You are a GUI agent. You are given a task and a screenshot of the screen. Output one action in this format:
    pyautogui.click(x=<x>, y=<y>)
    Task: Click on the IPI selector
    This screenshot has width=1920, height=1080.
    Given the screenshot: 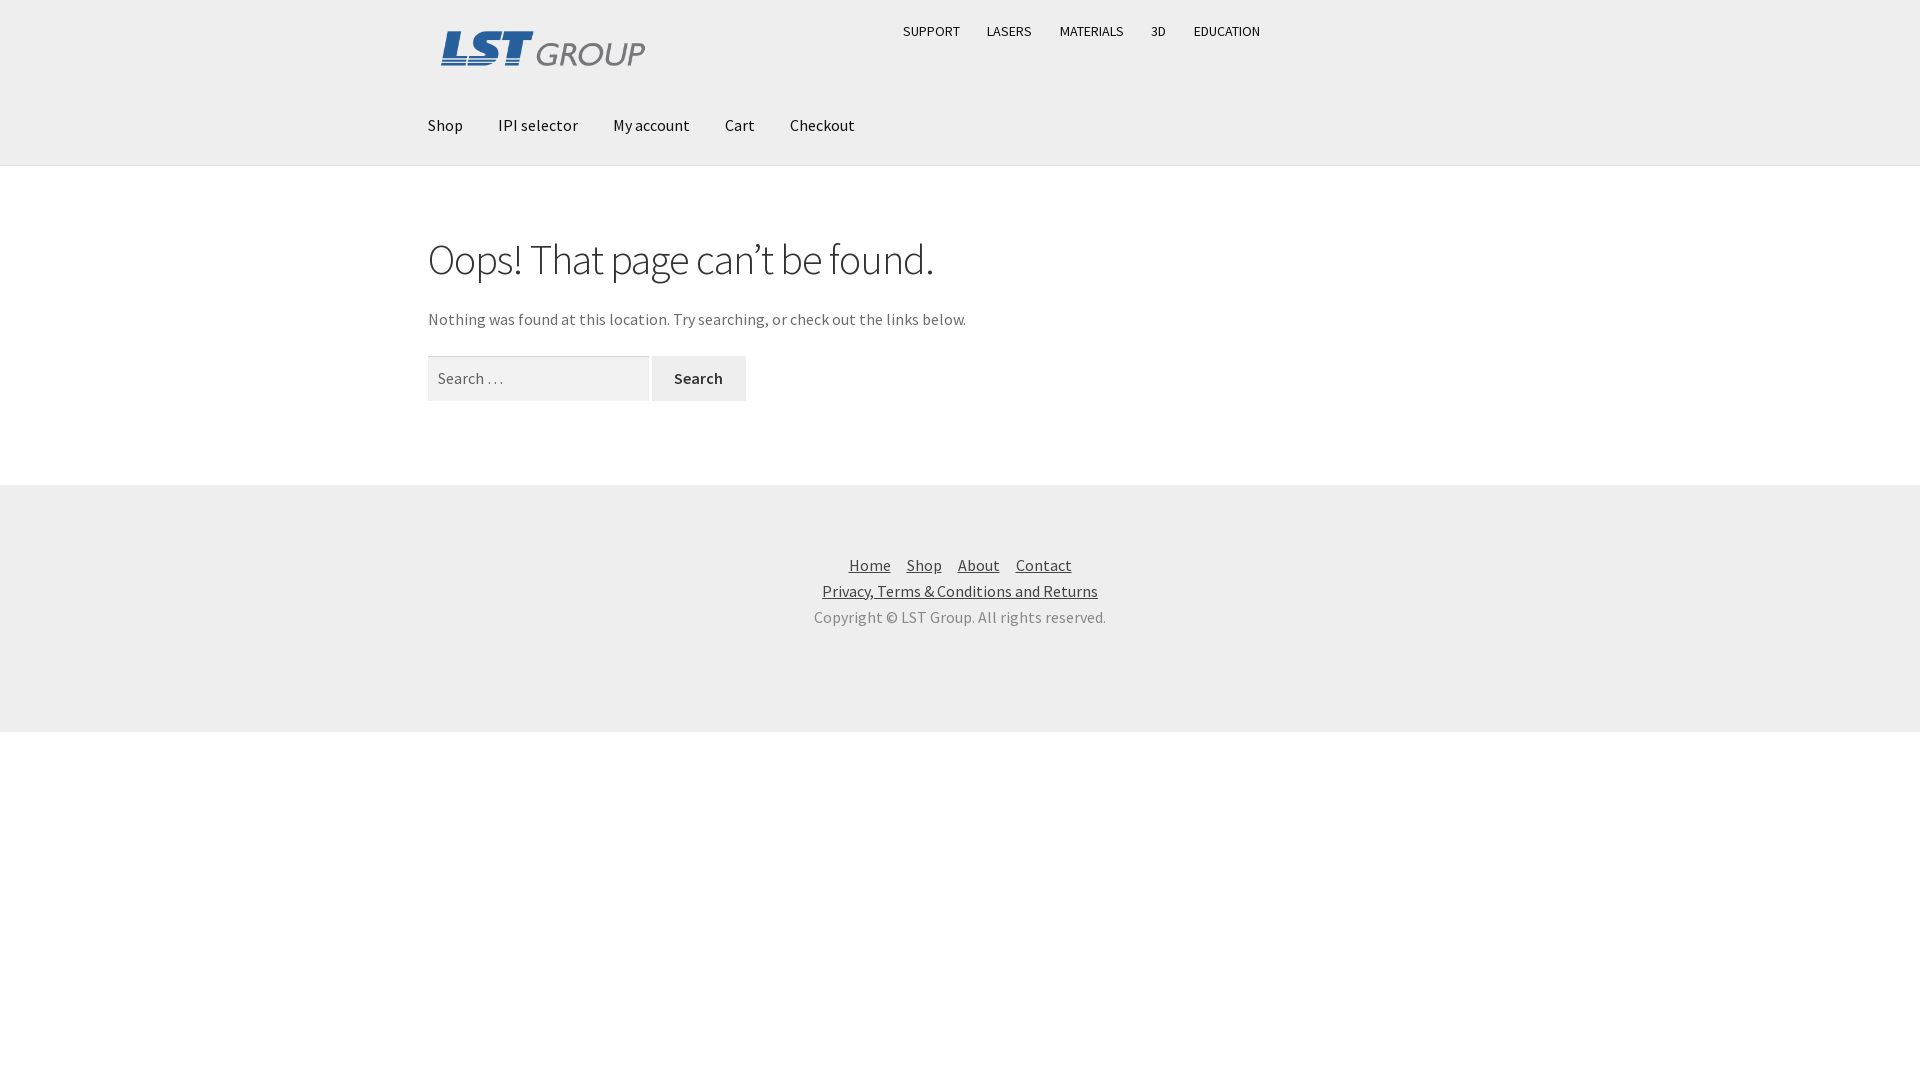 What is the action you would take?
    pyautogui.click(x=538, y=126)
    